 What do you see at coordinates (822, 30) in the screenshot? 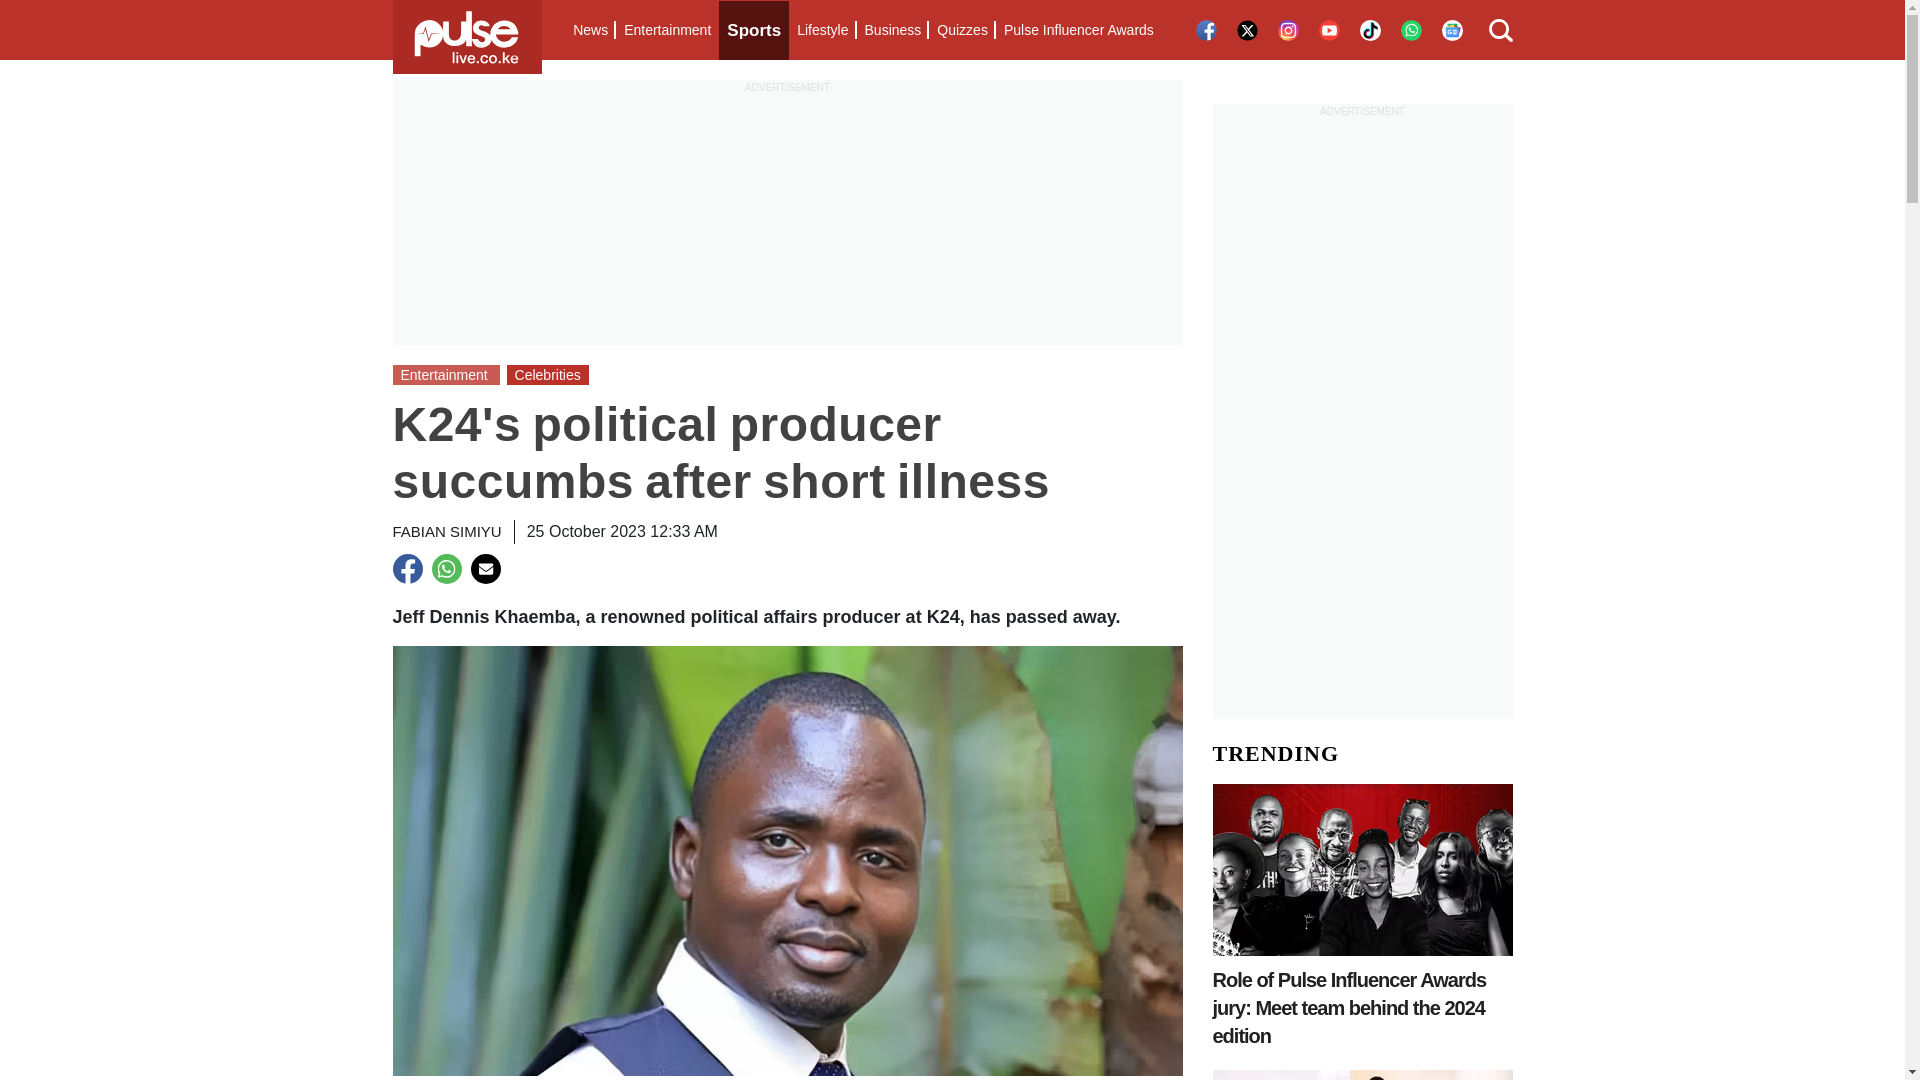
I see `Lifestyle` at bounding box center [822, 30].